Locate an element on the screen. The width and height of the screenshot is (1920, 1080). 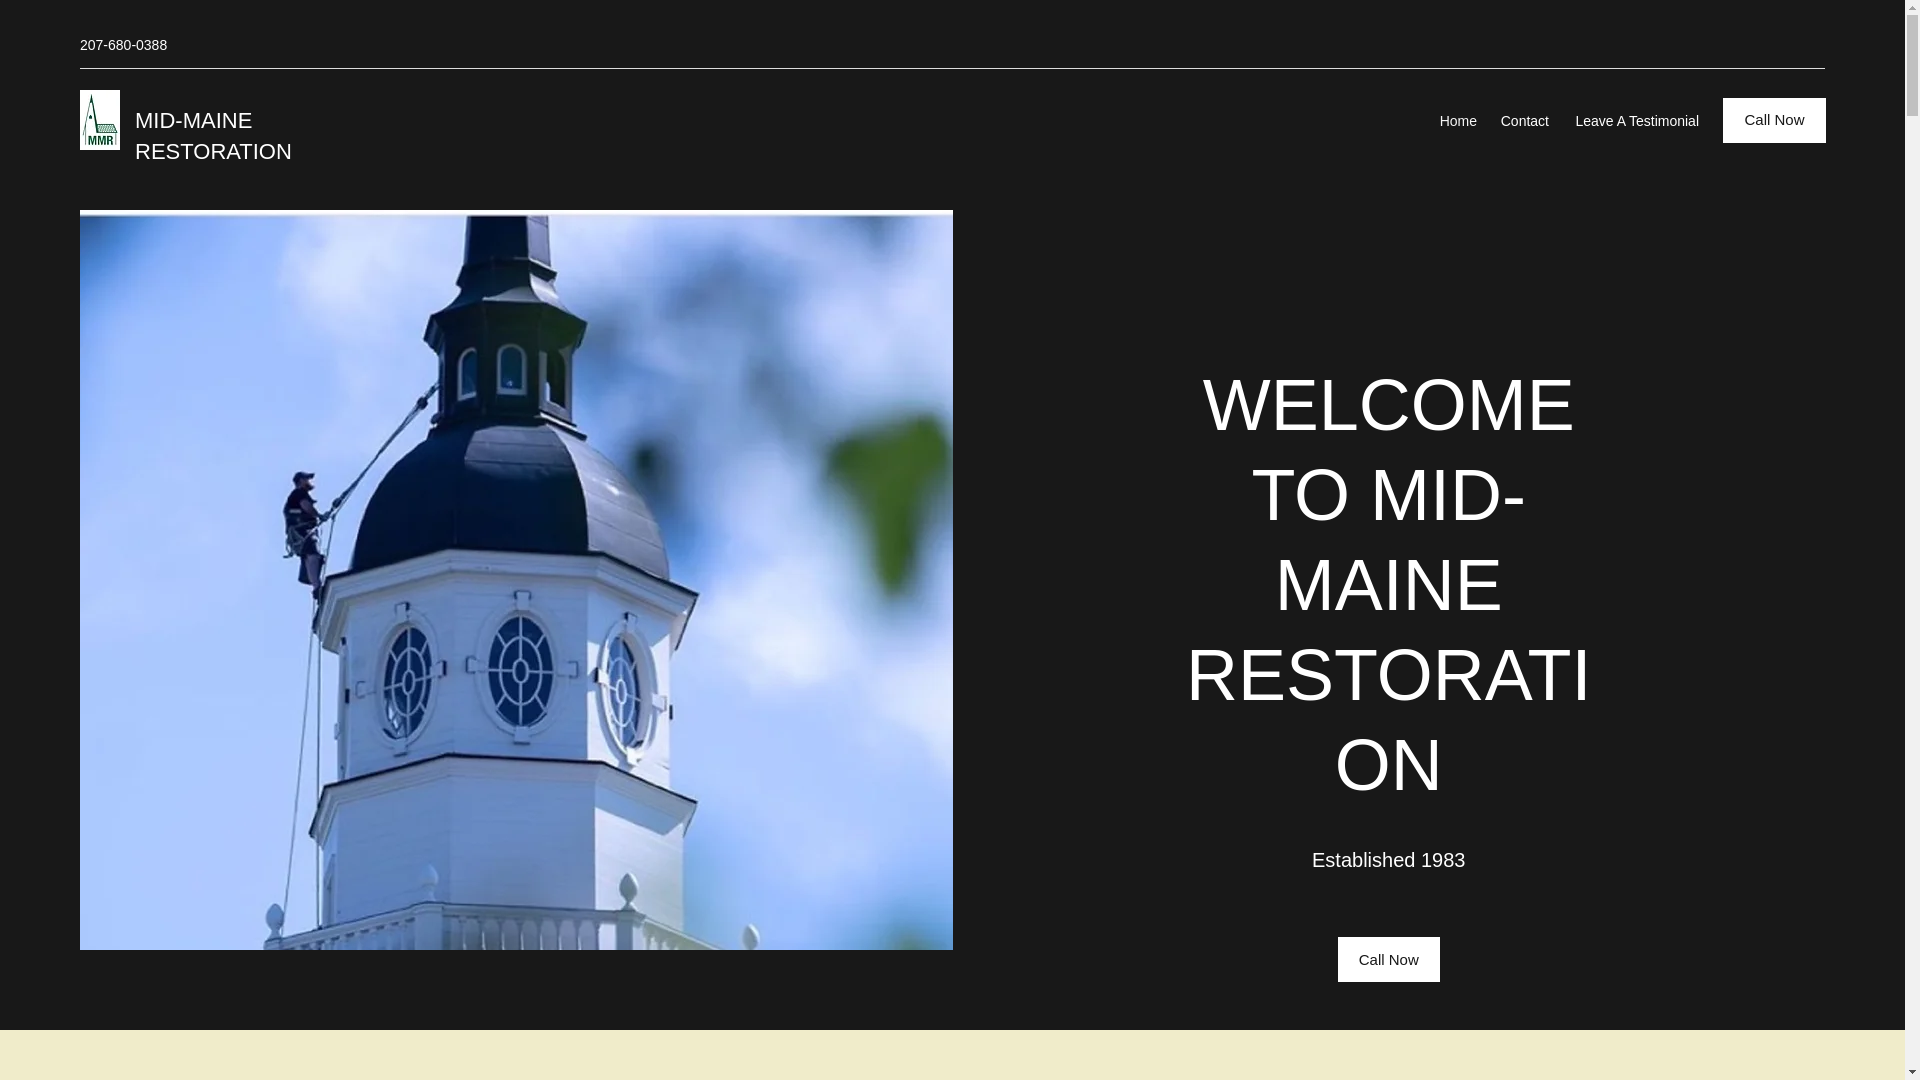
Call Now is located at coordinates (1774, 120).